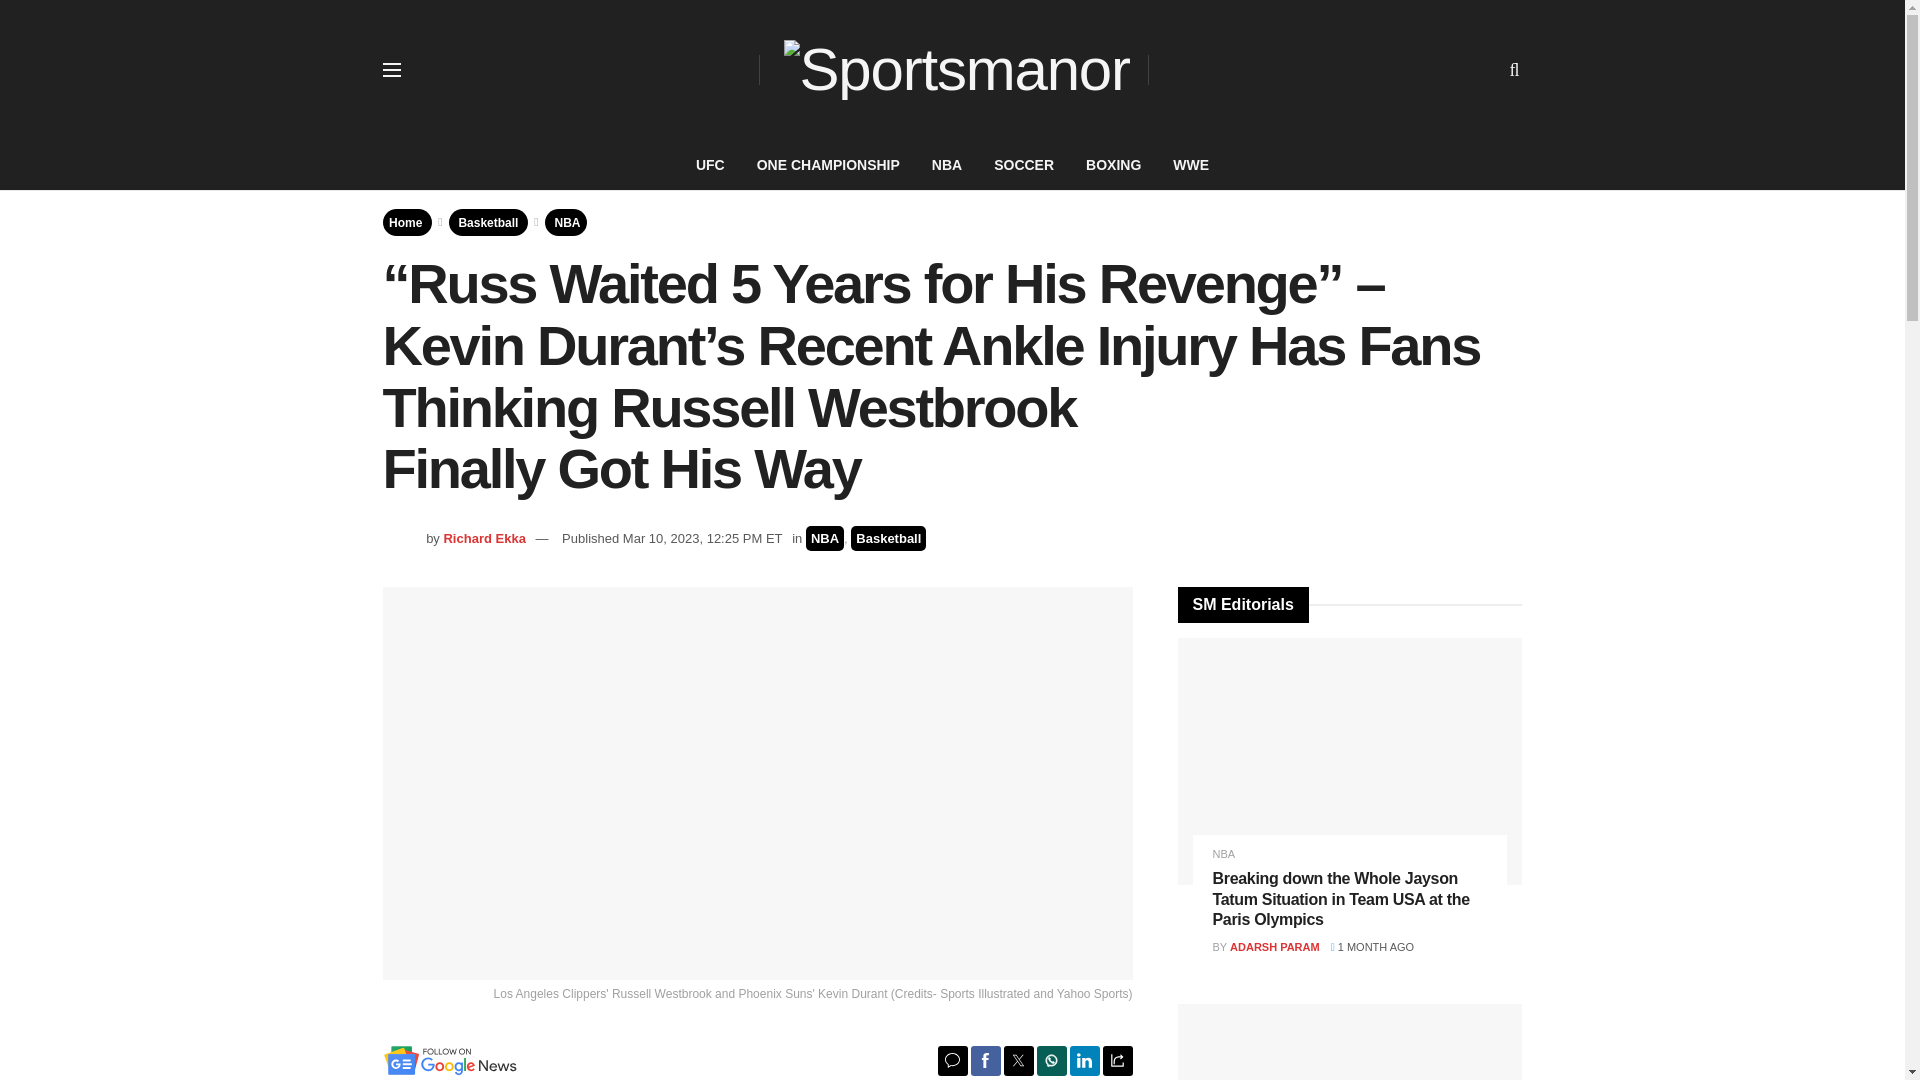 The height and width of the screenshot is (1080, 1920). I want to click on UFC, so click(710, 165).